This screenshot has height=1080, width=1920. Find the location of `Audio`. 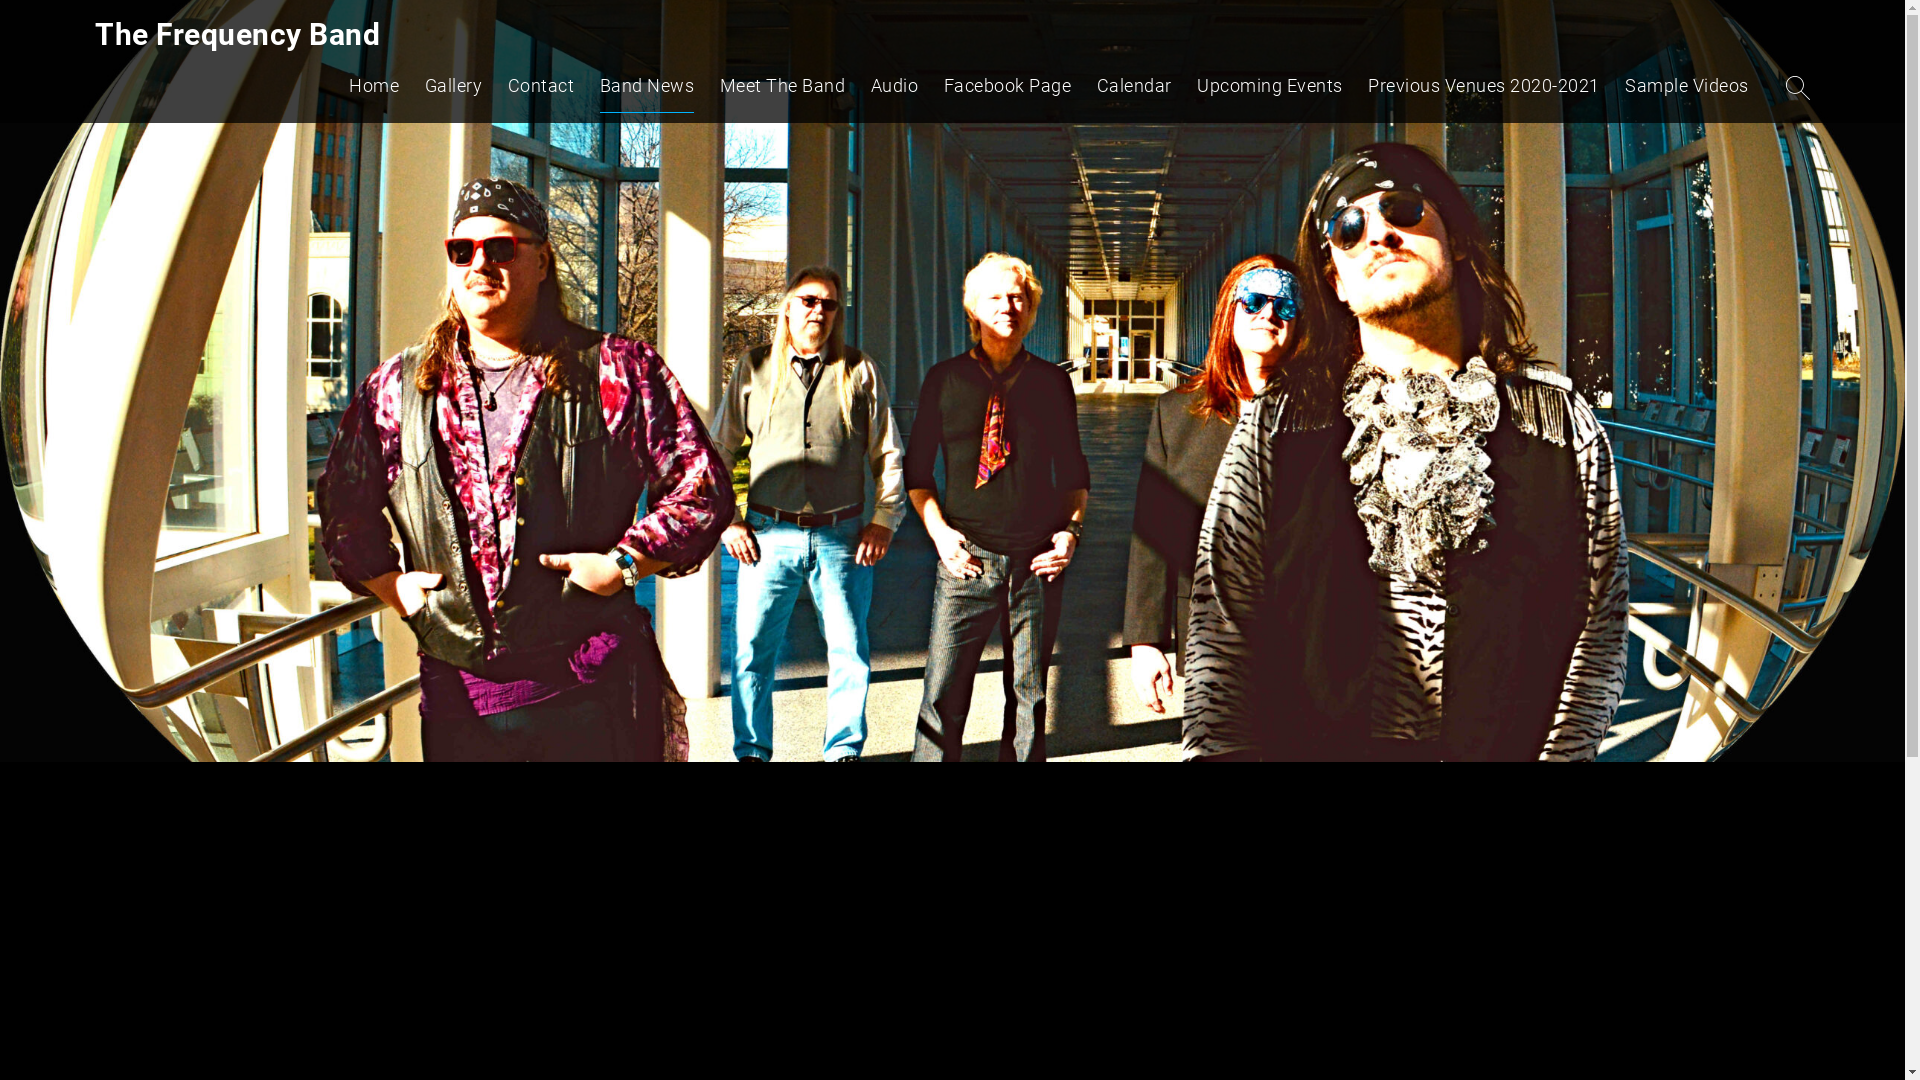

Audio is located at coordinates (895, 91).